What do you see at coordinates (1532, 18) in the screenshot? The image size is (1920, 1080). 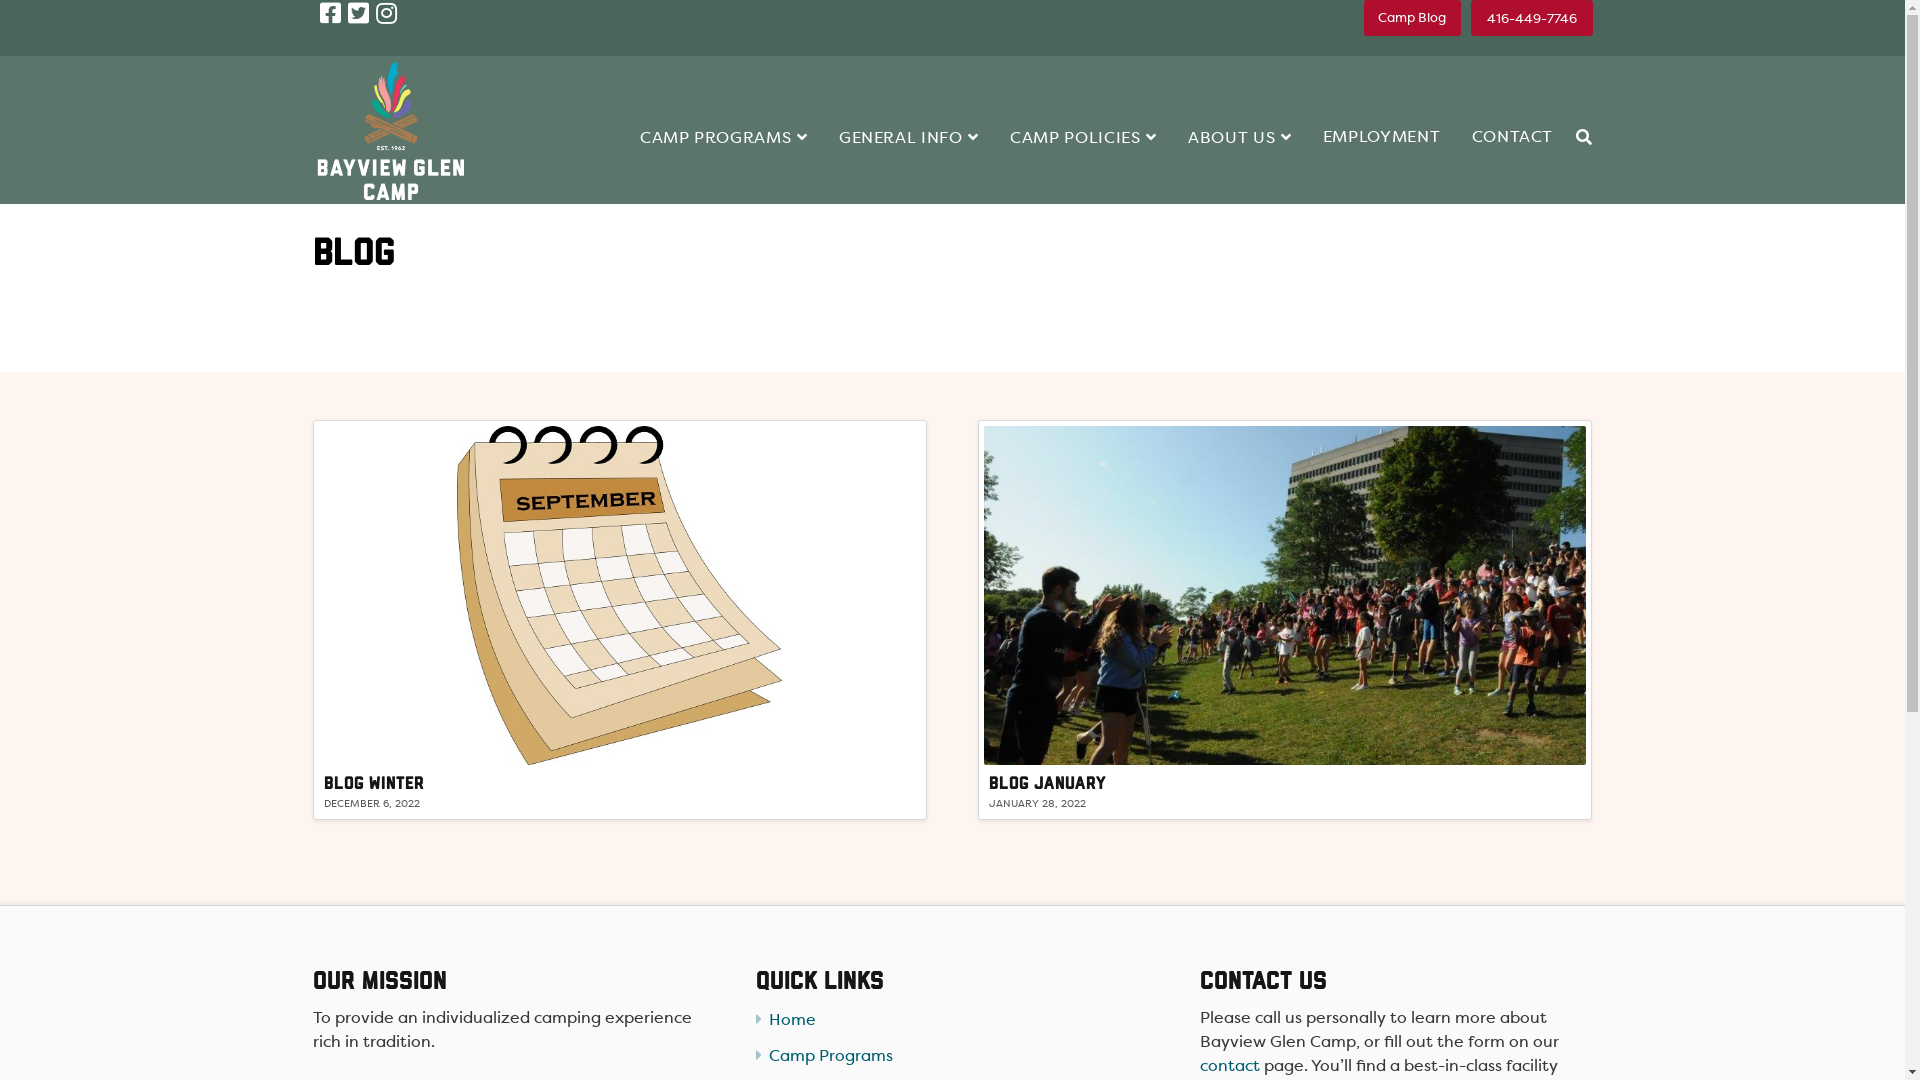 I see `416-449-7746` at bounding box center [1532, 18].